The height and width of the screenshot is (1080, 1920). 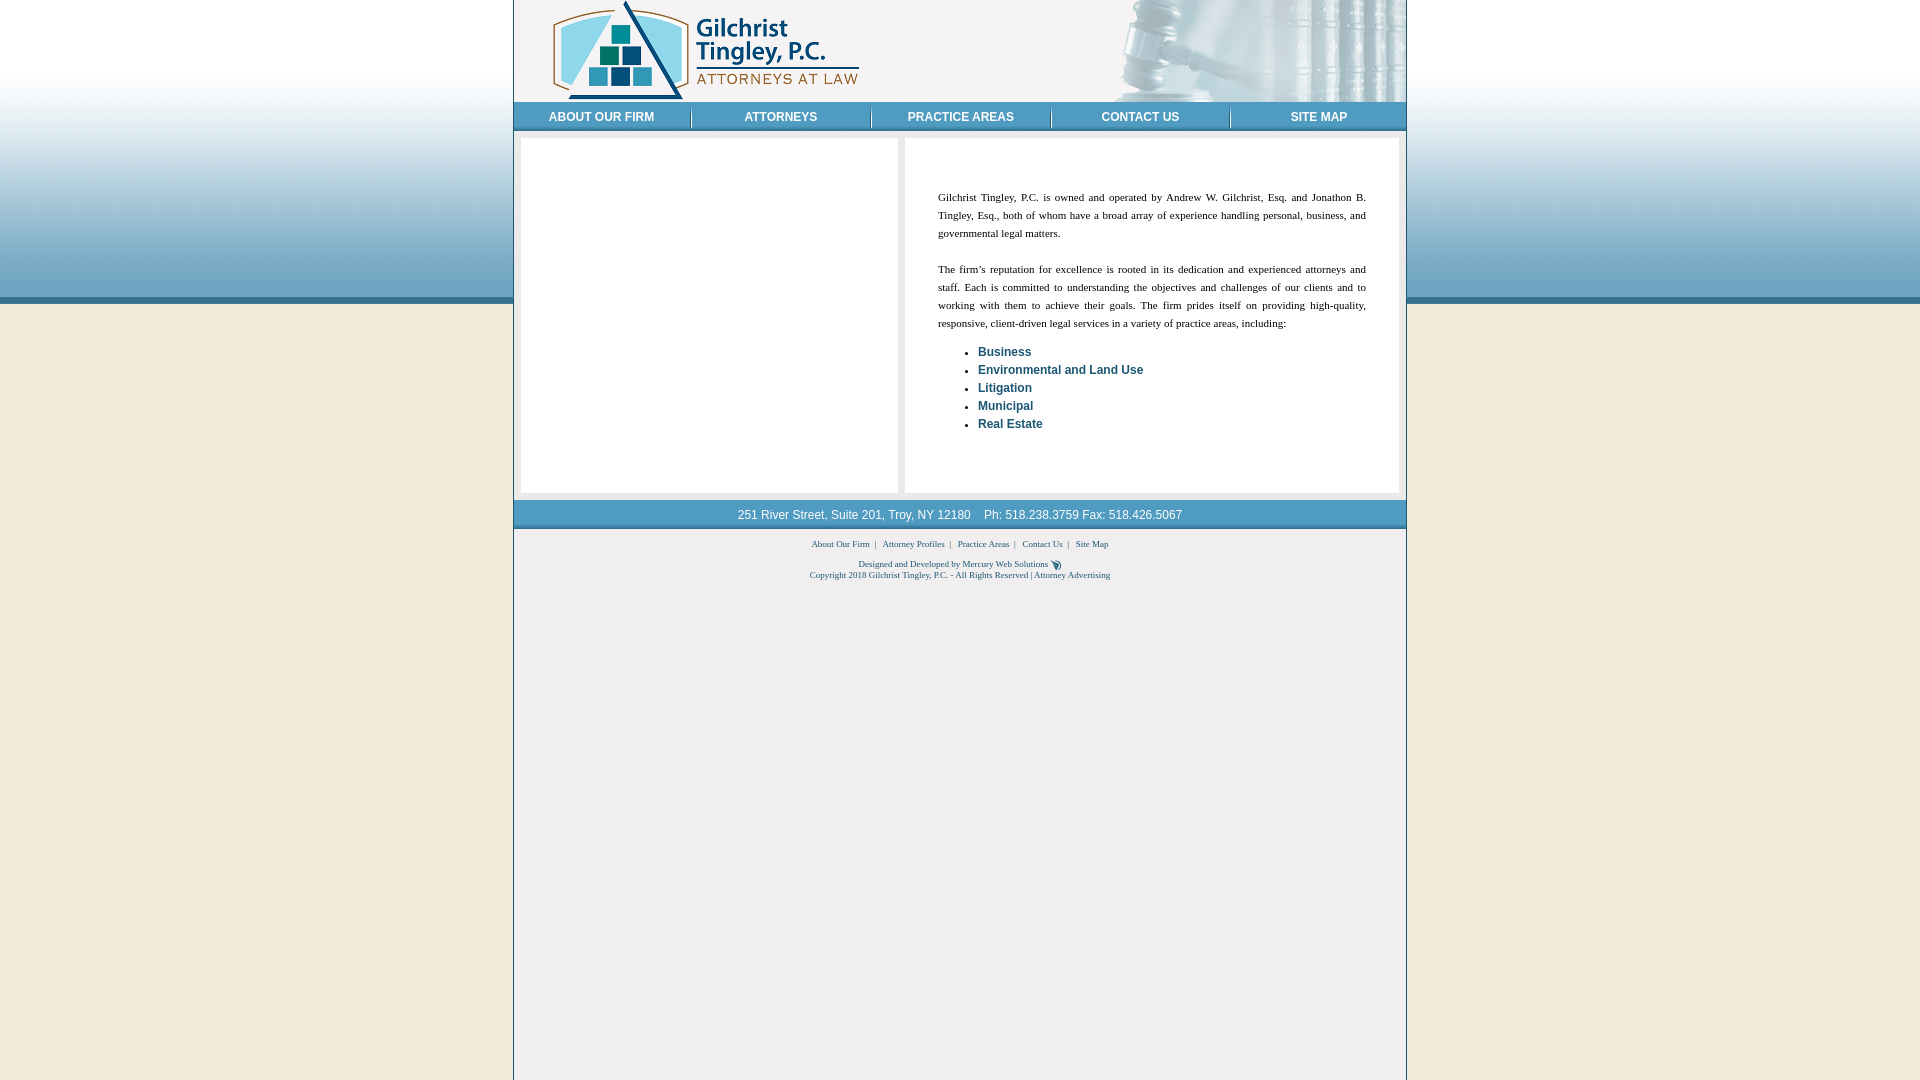 I want to click on Real Estate, so click(x=1010, y=422).